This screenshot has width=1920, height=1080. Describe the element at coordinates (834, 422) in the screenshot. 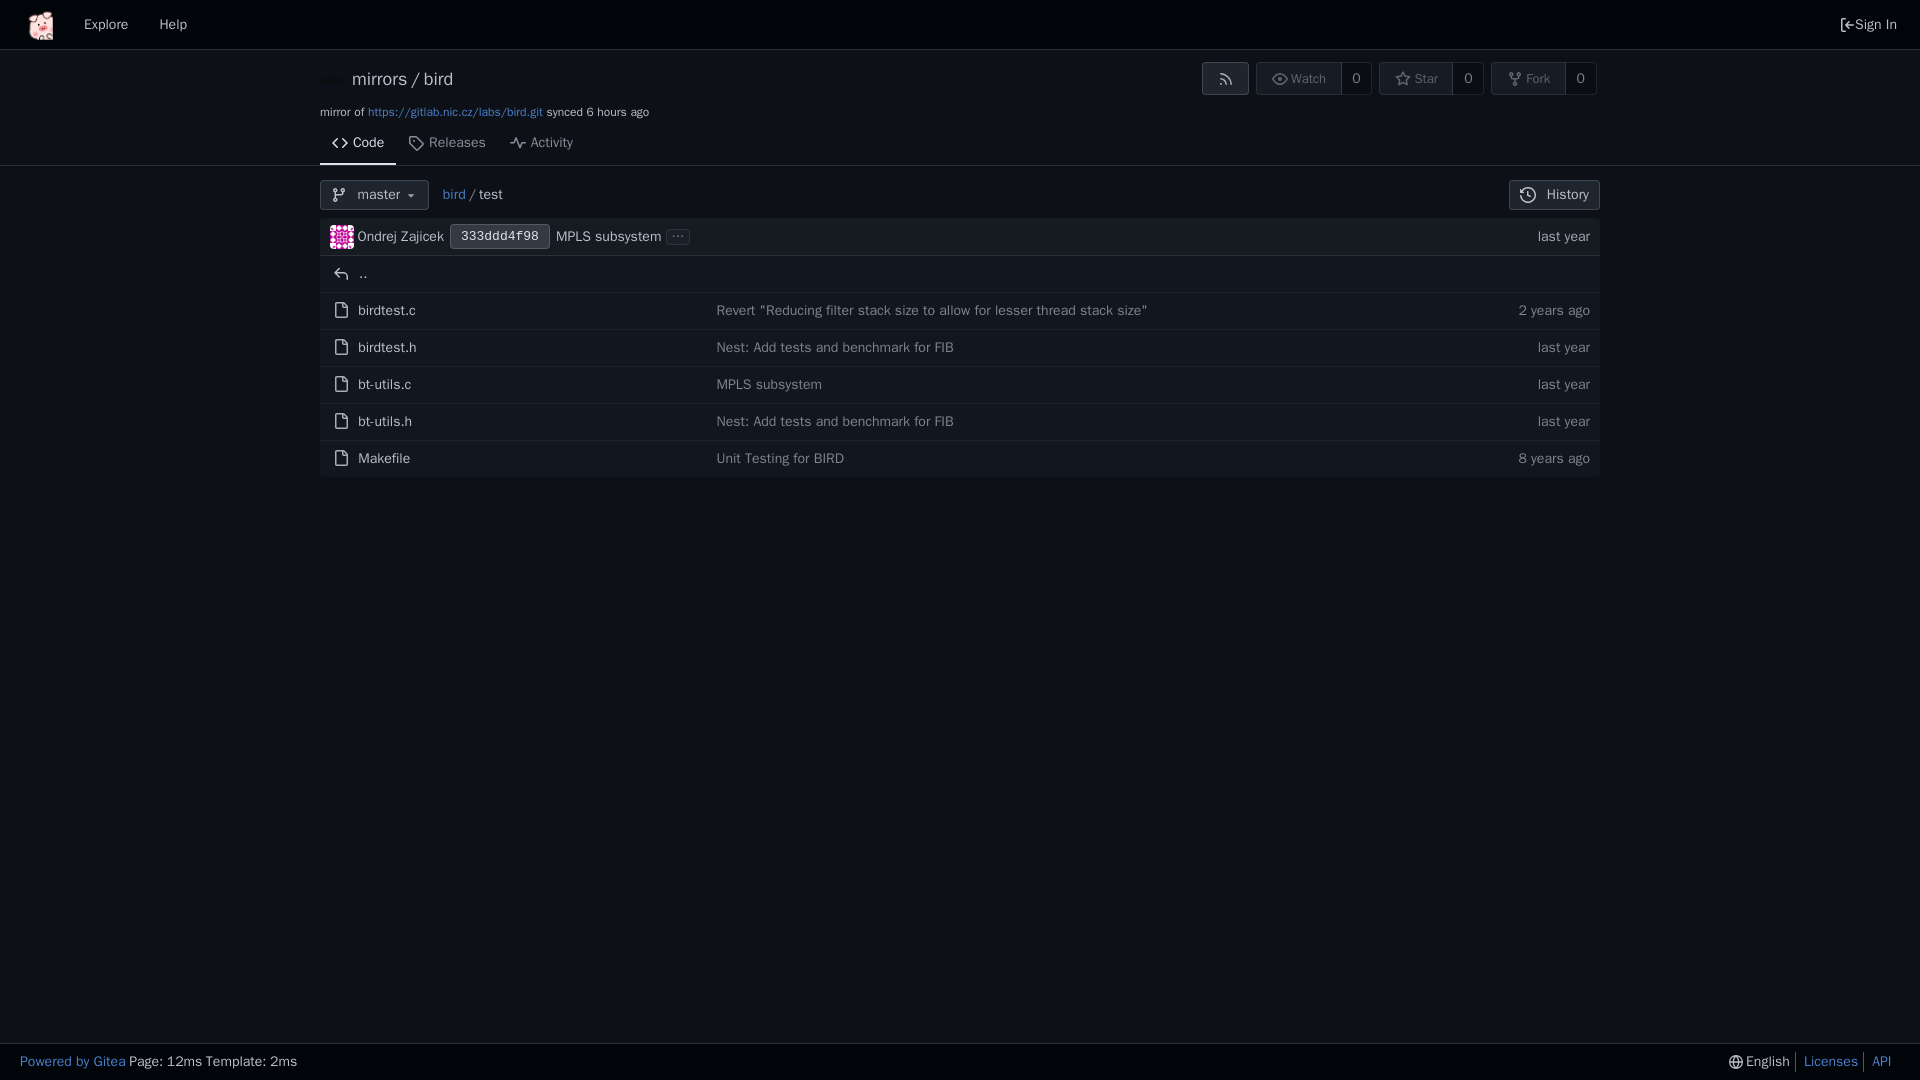

I see `Nest: Add tests and benchmark for FIB` at that location.